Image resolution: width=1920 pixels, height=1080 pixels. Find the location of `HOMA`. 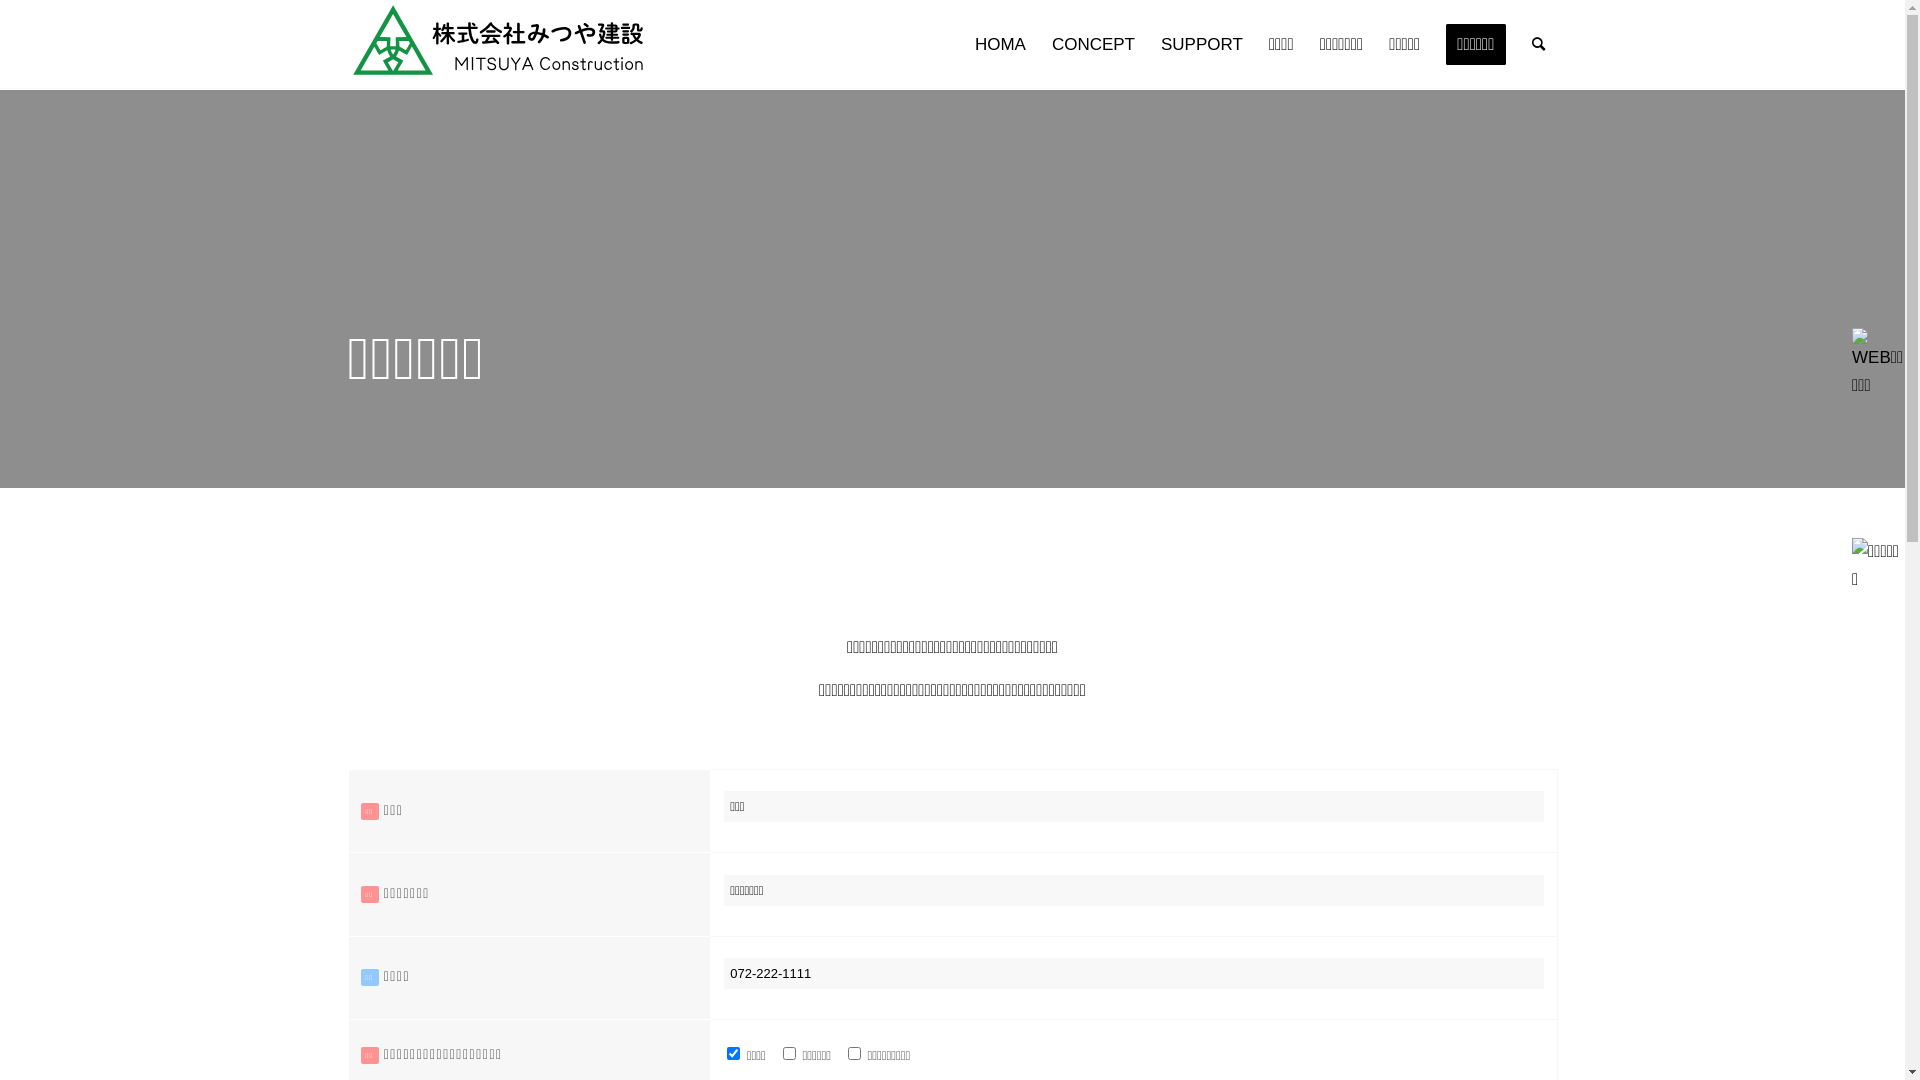

HOMA is located at coordinates (1000, 45).